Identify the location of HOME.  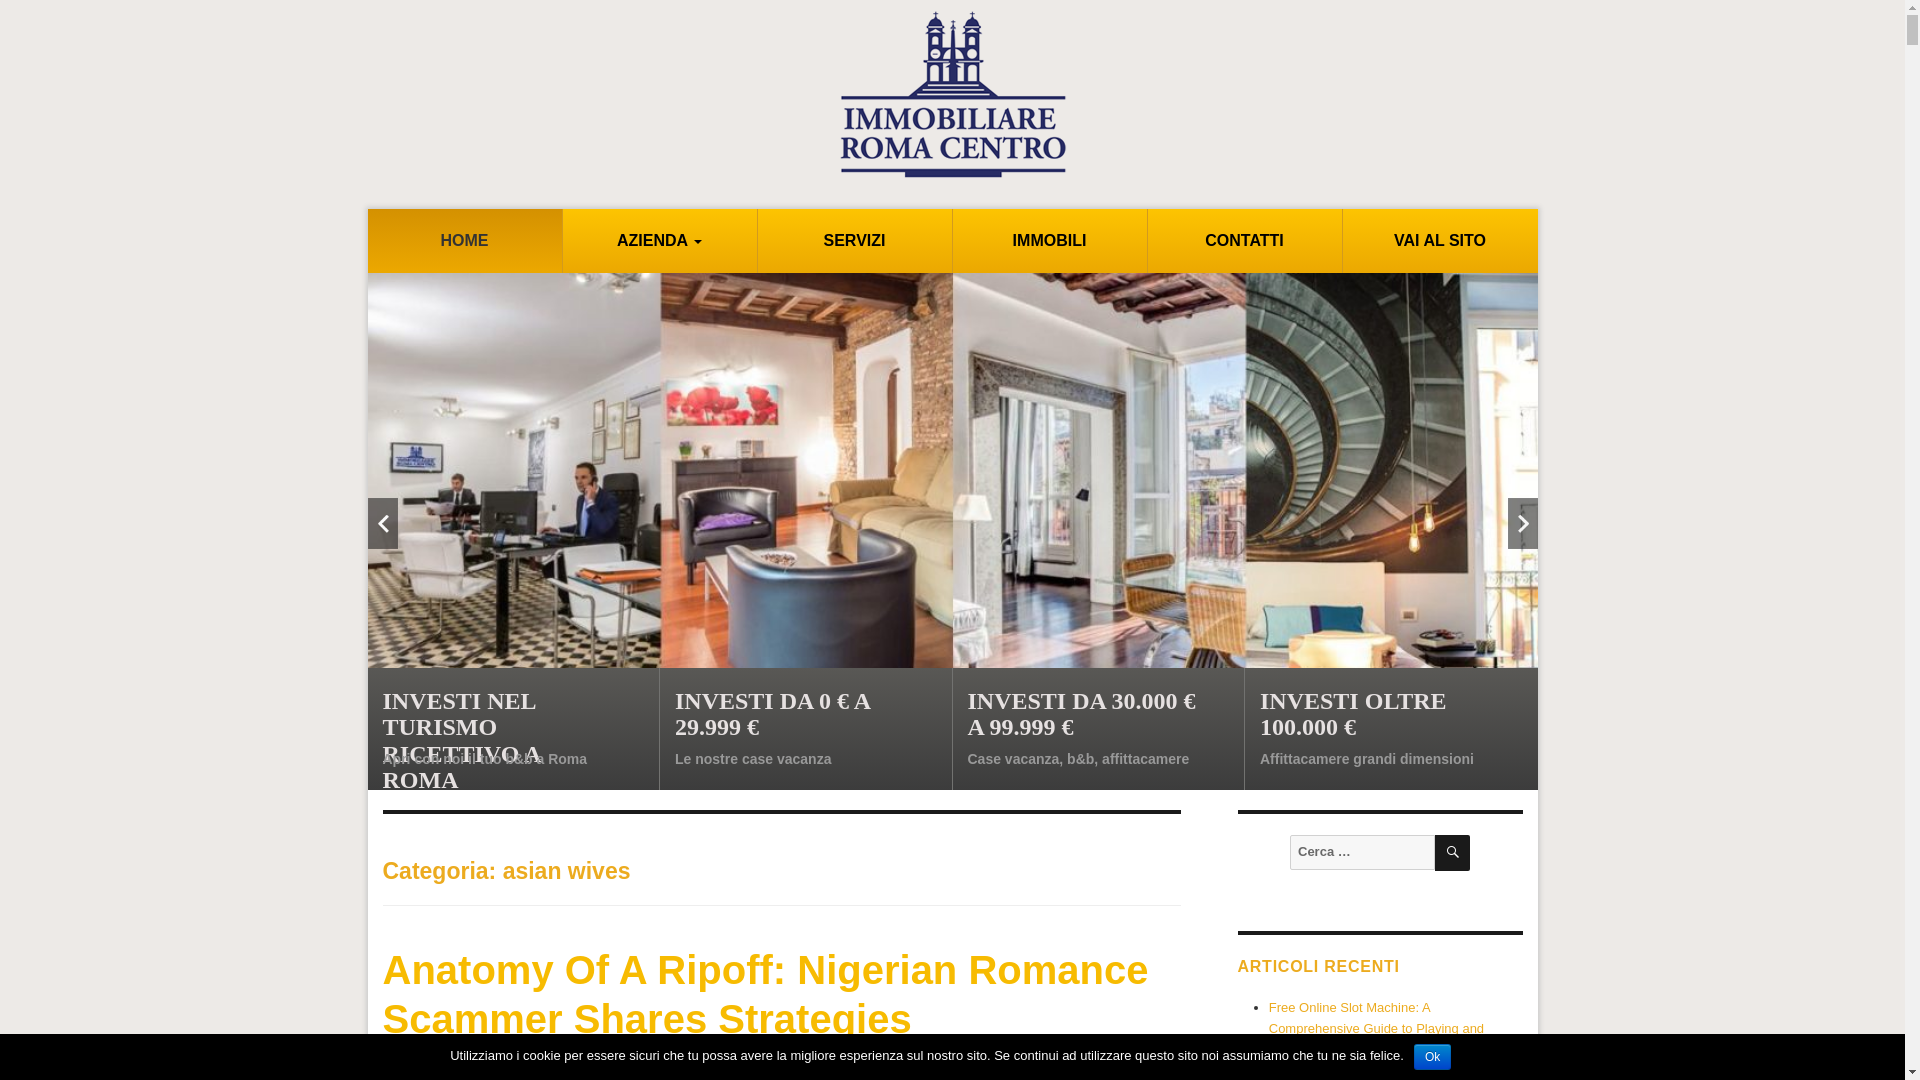
(465, 241).